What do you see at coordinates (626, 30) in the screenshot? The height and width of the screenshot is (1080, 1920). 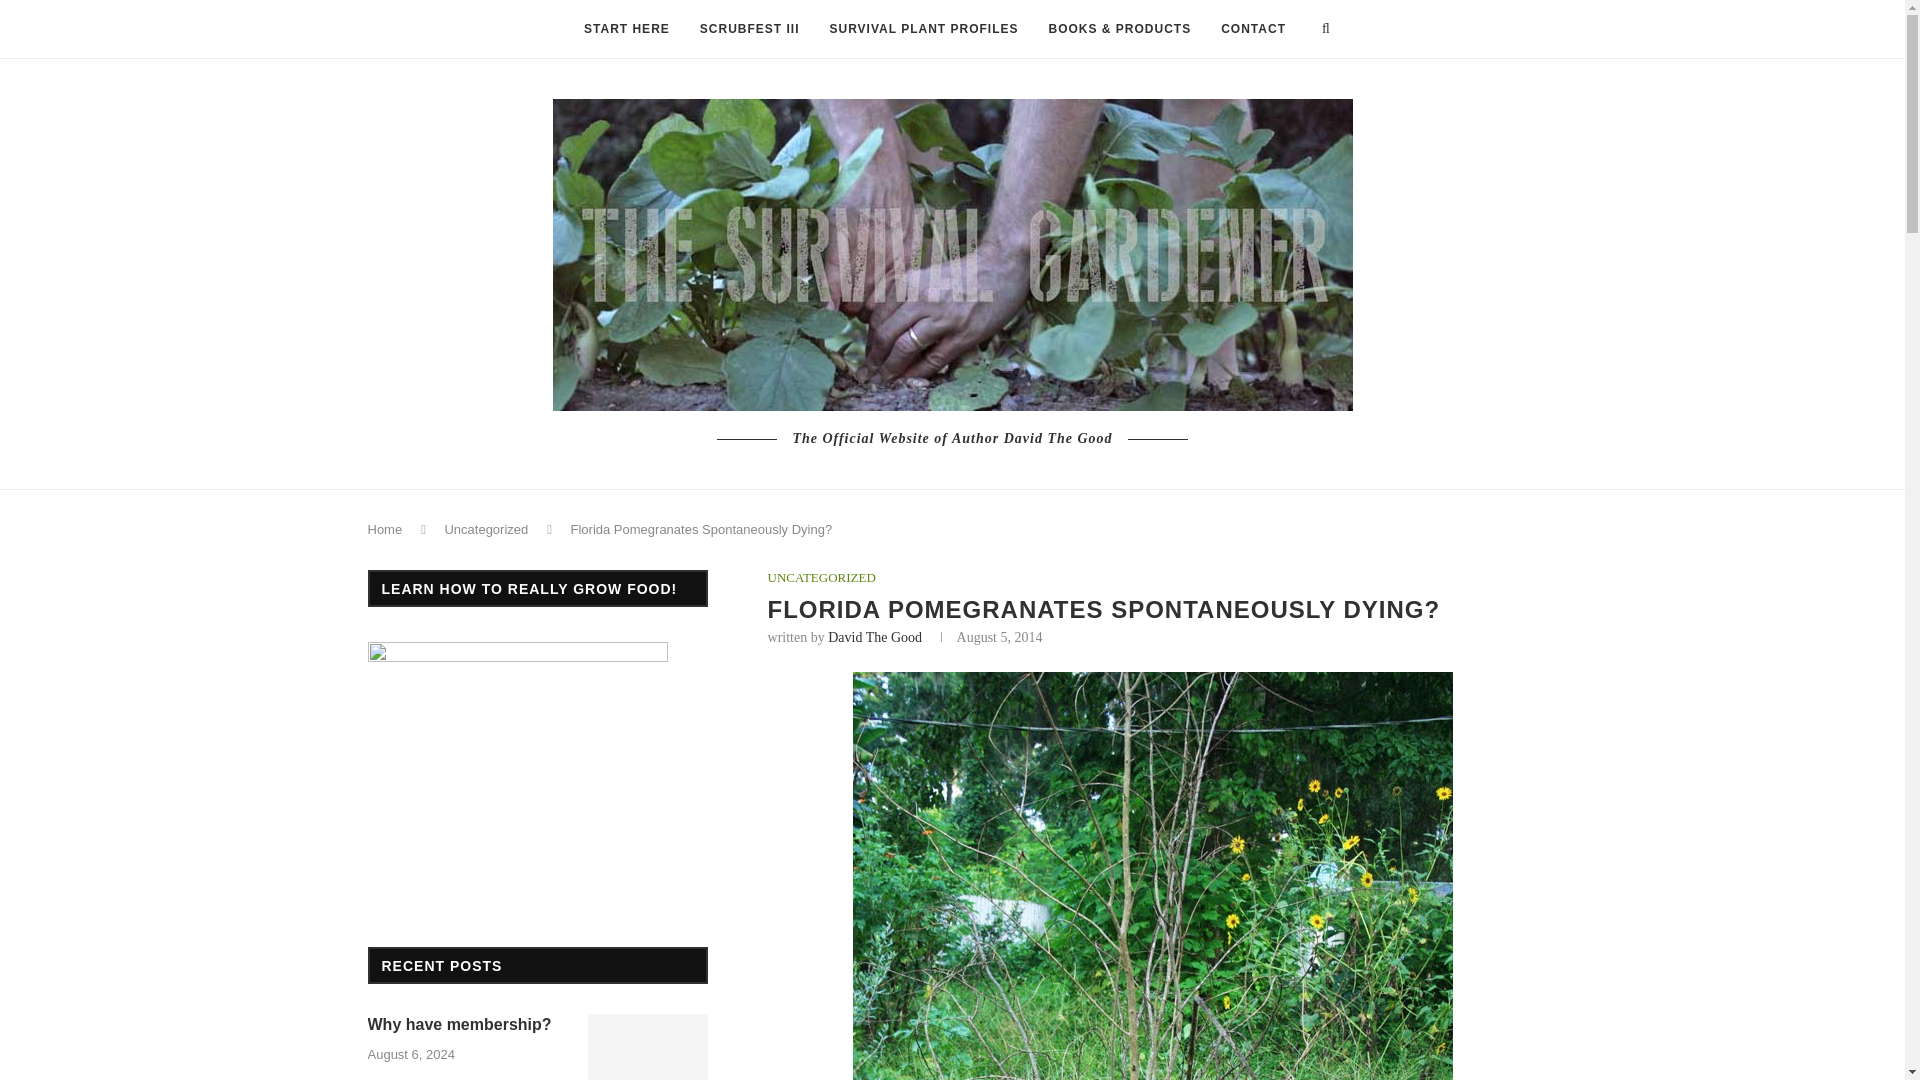 I see `START HERE` at bounding box center [626, 30].